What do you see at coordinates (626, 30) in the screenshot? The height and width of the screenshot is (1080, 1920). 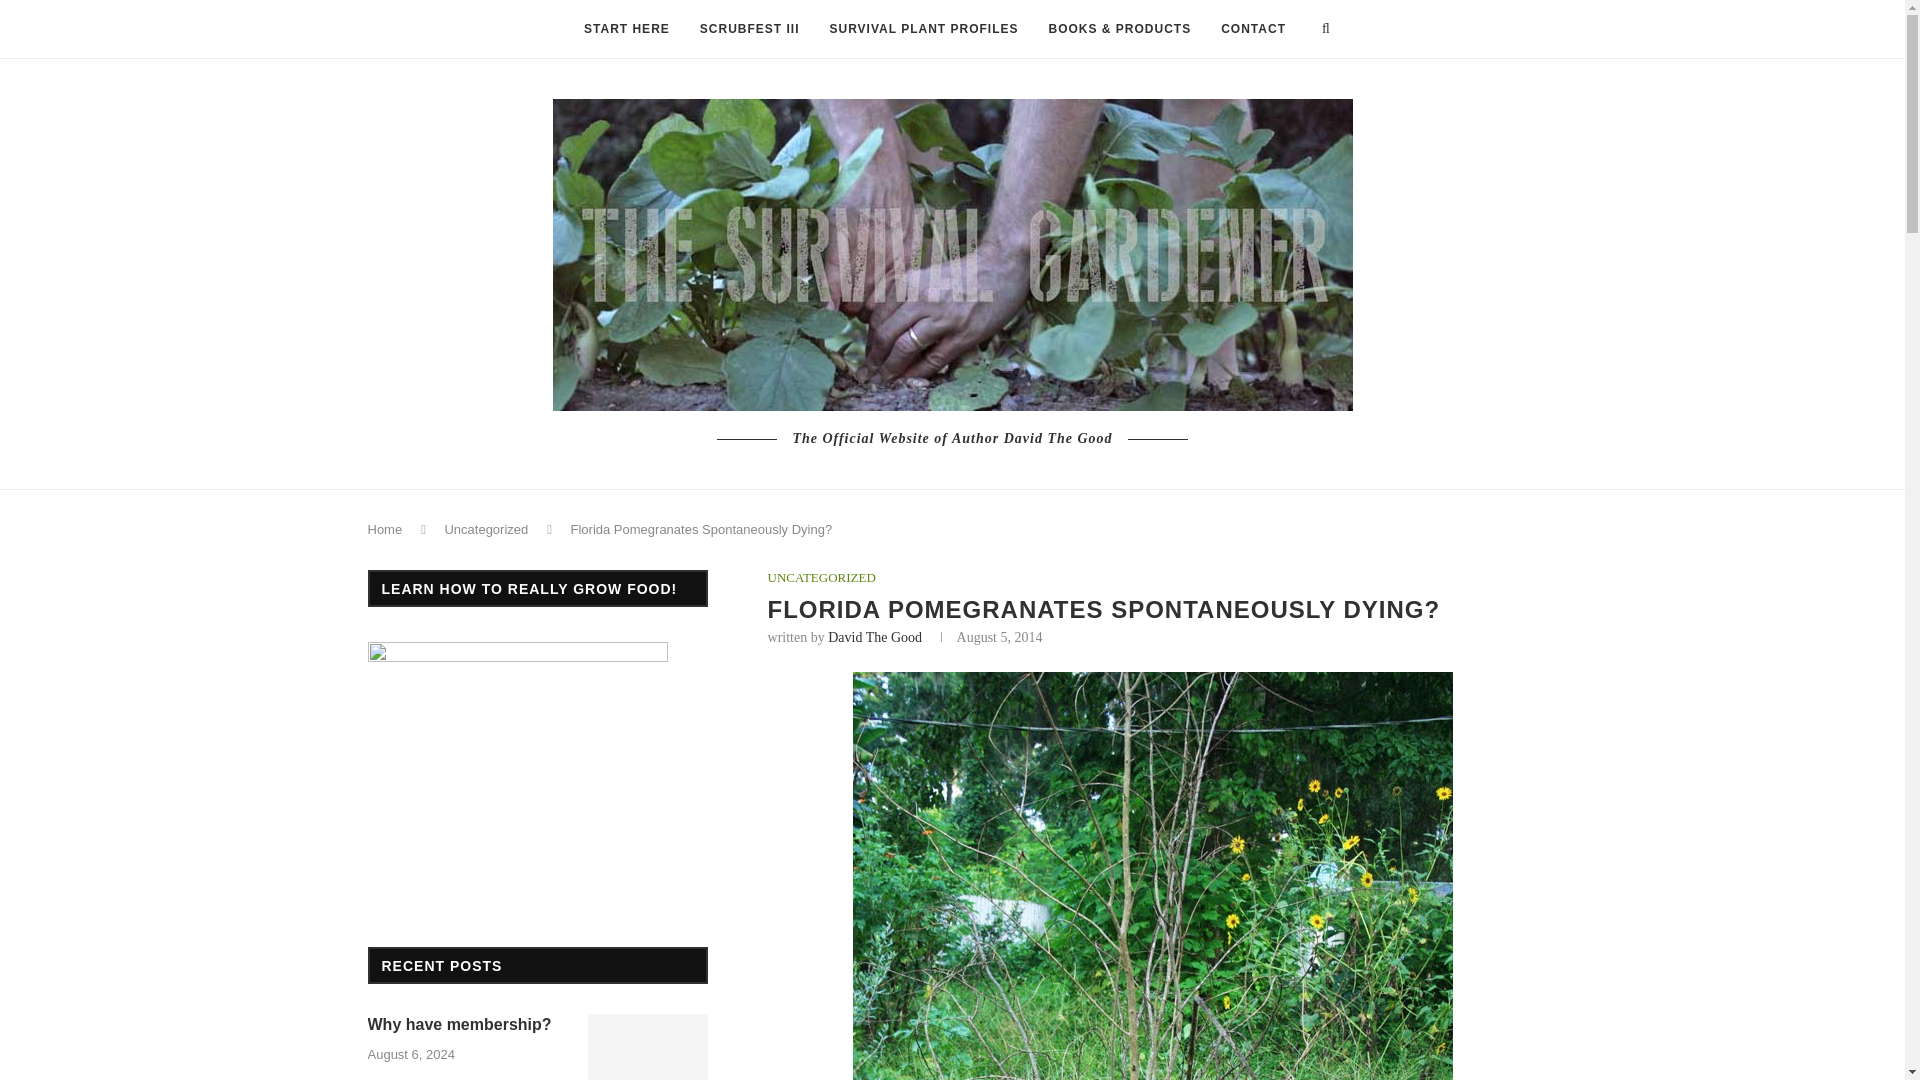 I see `START HERE` at bounding box center [626, 30].